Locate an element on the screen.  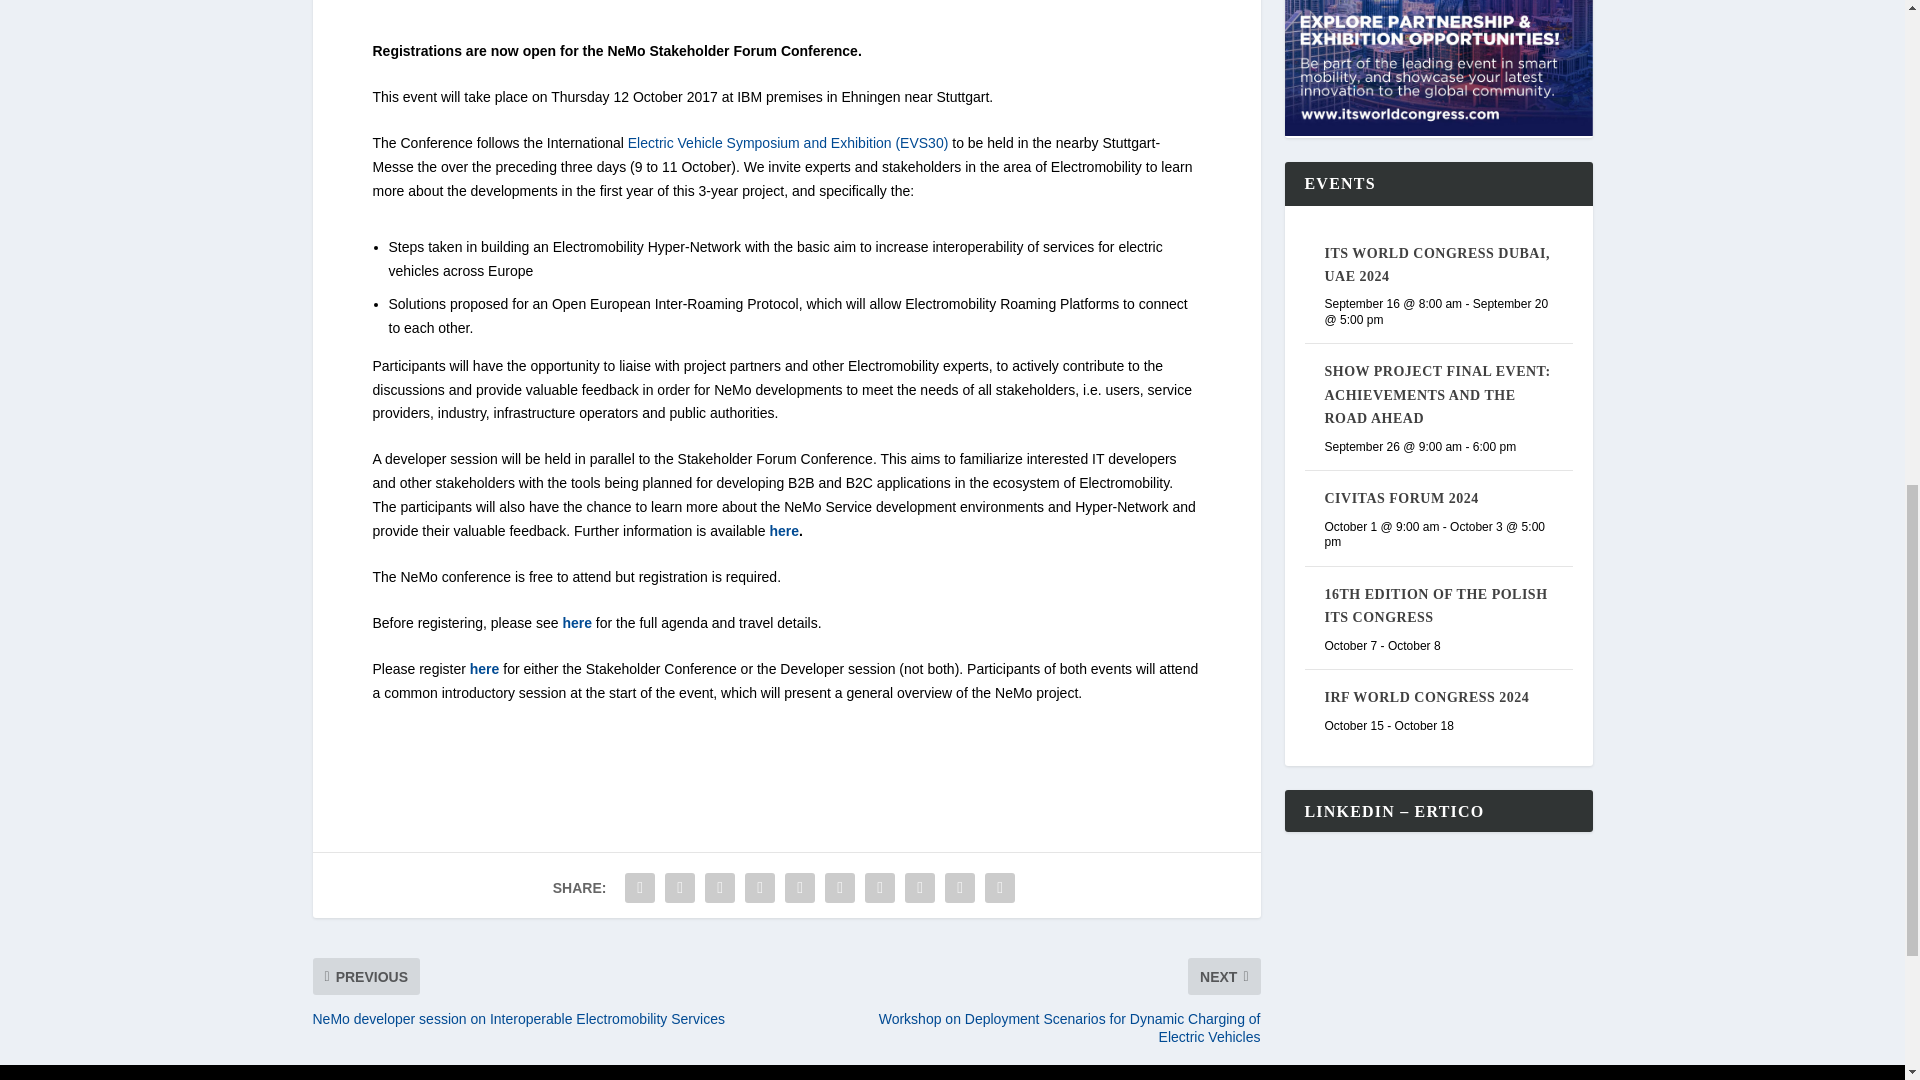
here is located at coordinates (576, 622).